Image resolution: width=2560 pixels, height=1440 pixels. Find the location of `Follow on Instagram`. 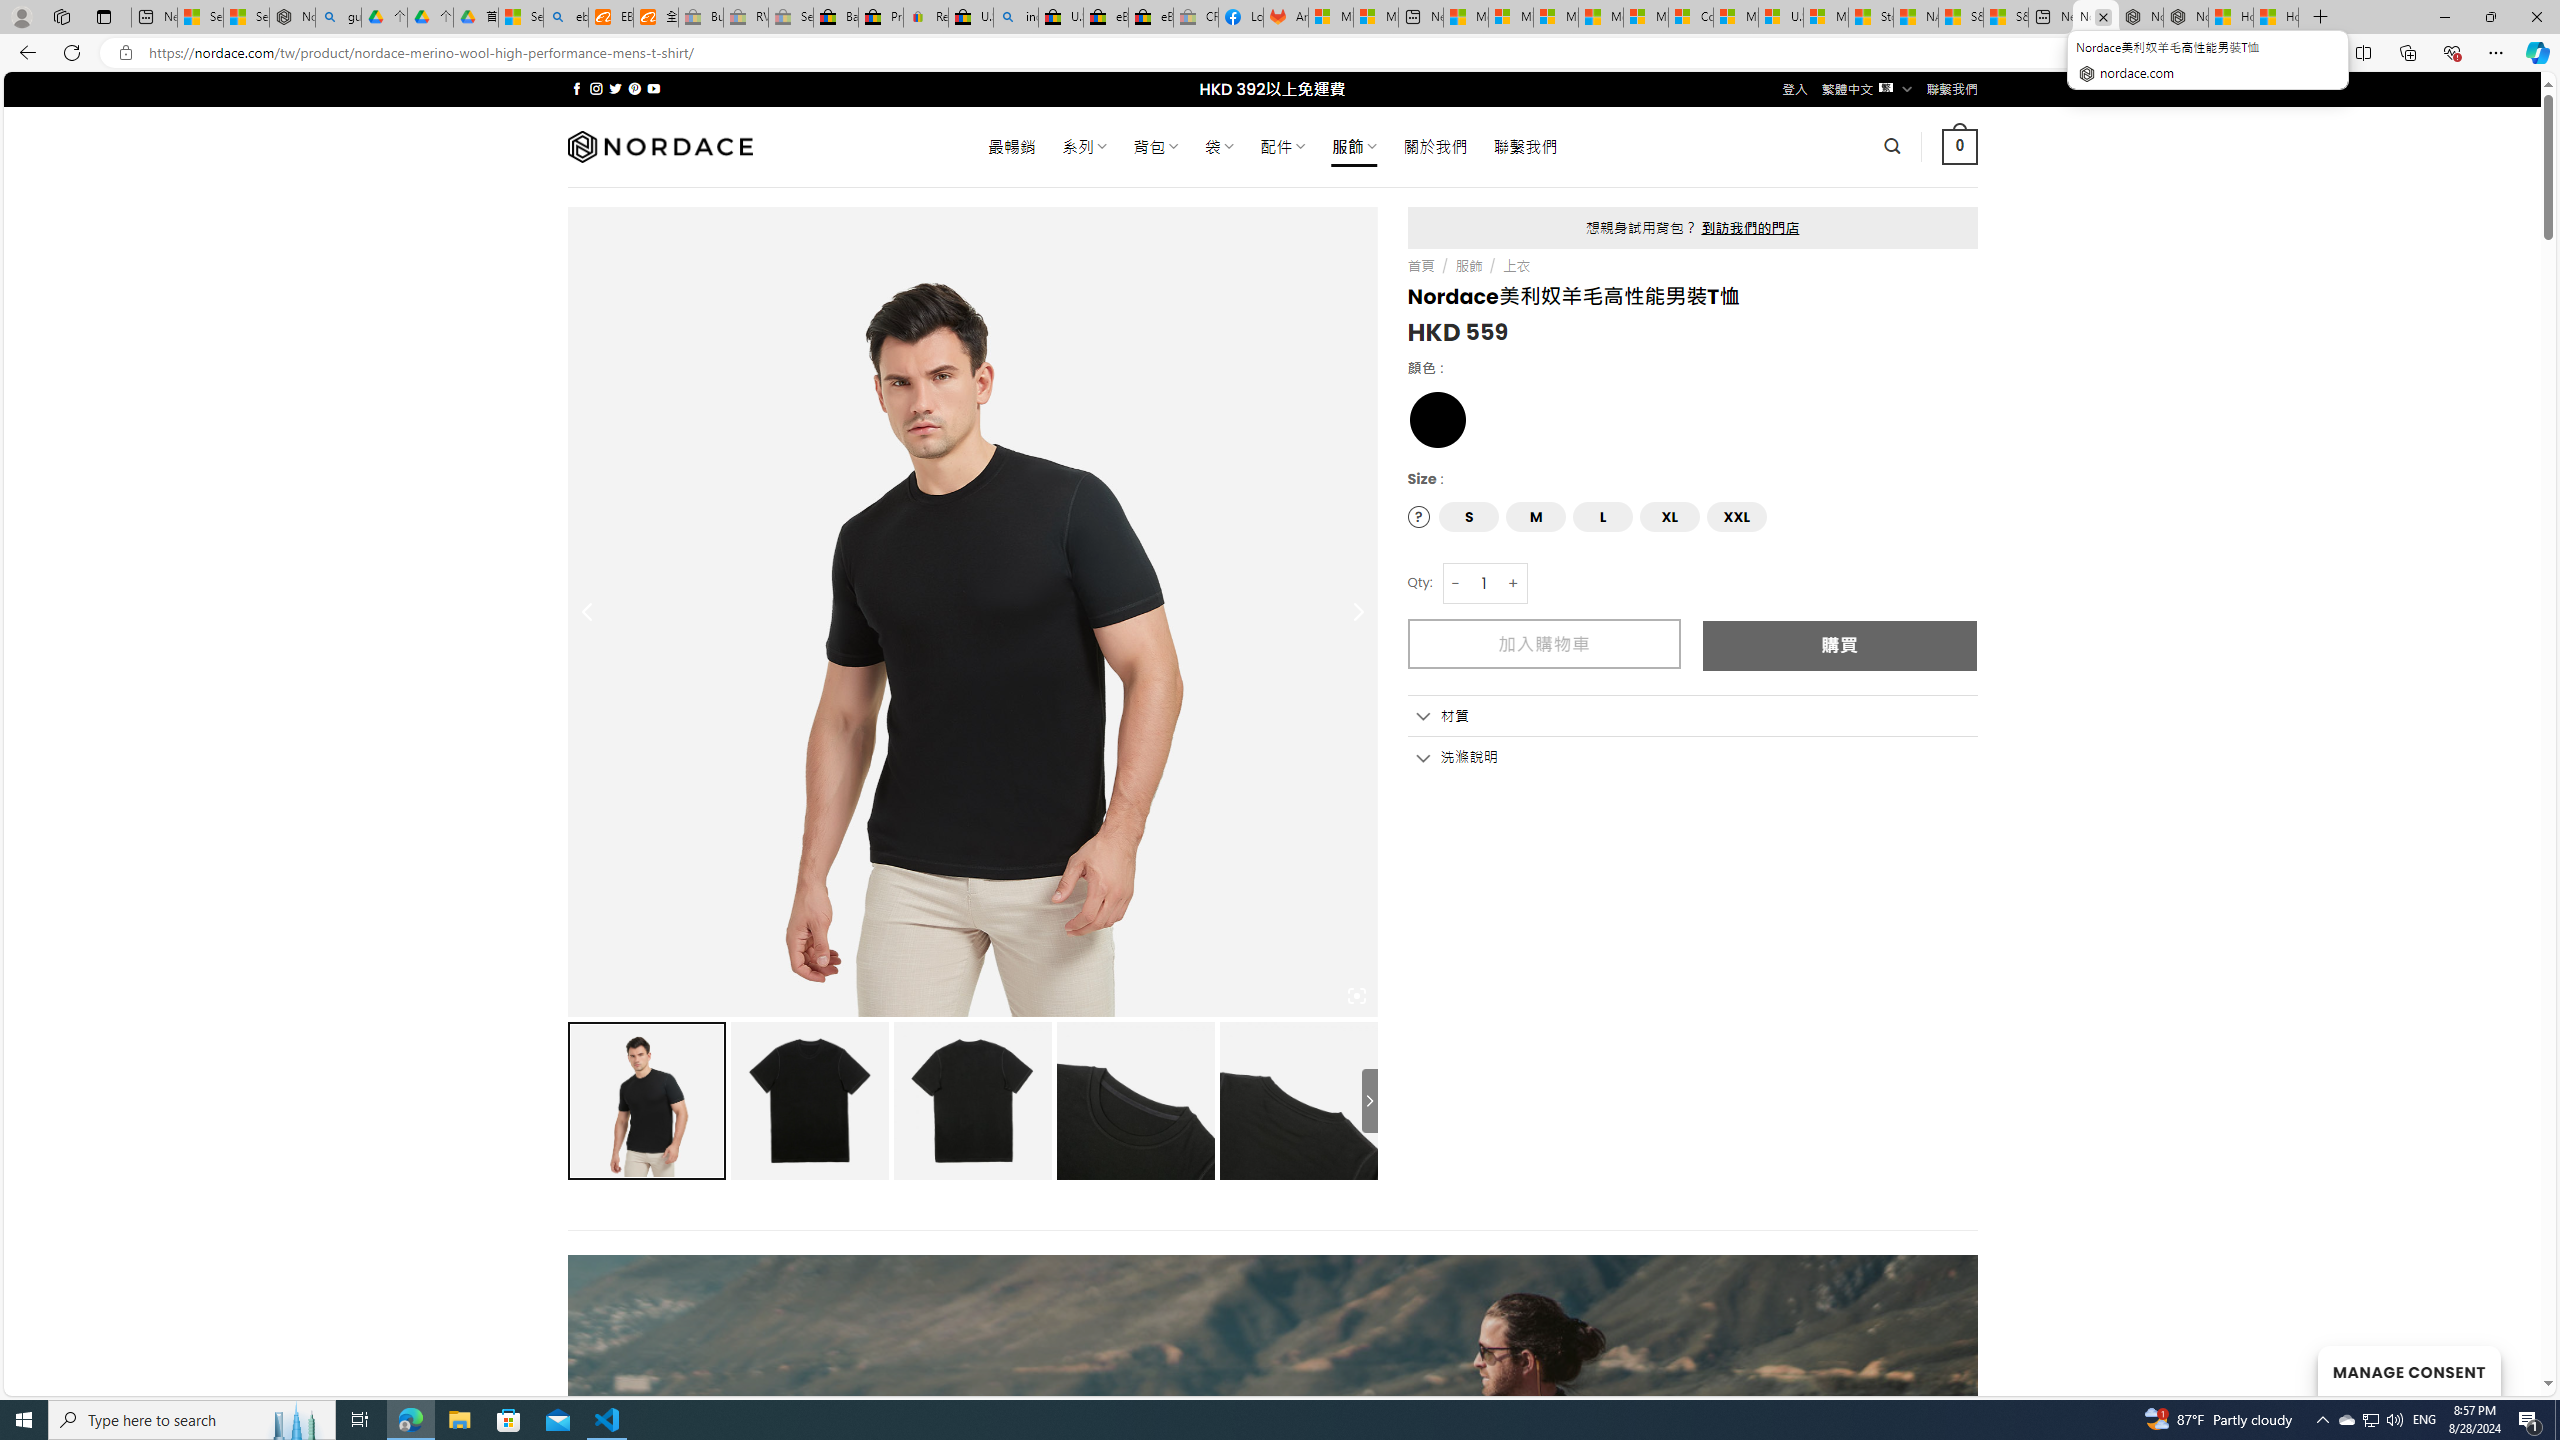

Follow on Instagram is located at coordinates (596, 88).